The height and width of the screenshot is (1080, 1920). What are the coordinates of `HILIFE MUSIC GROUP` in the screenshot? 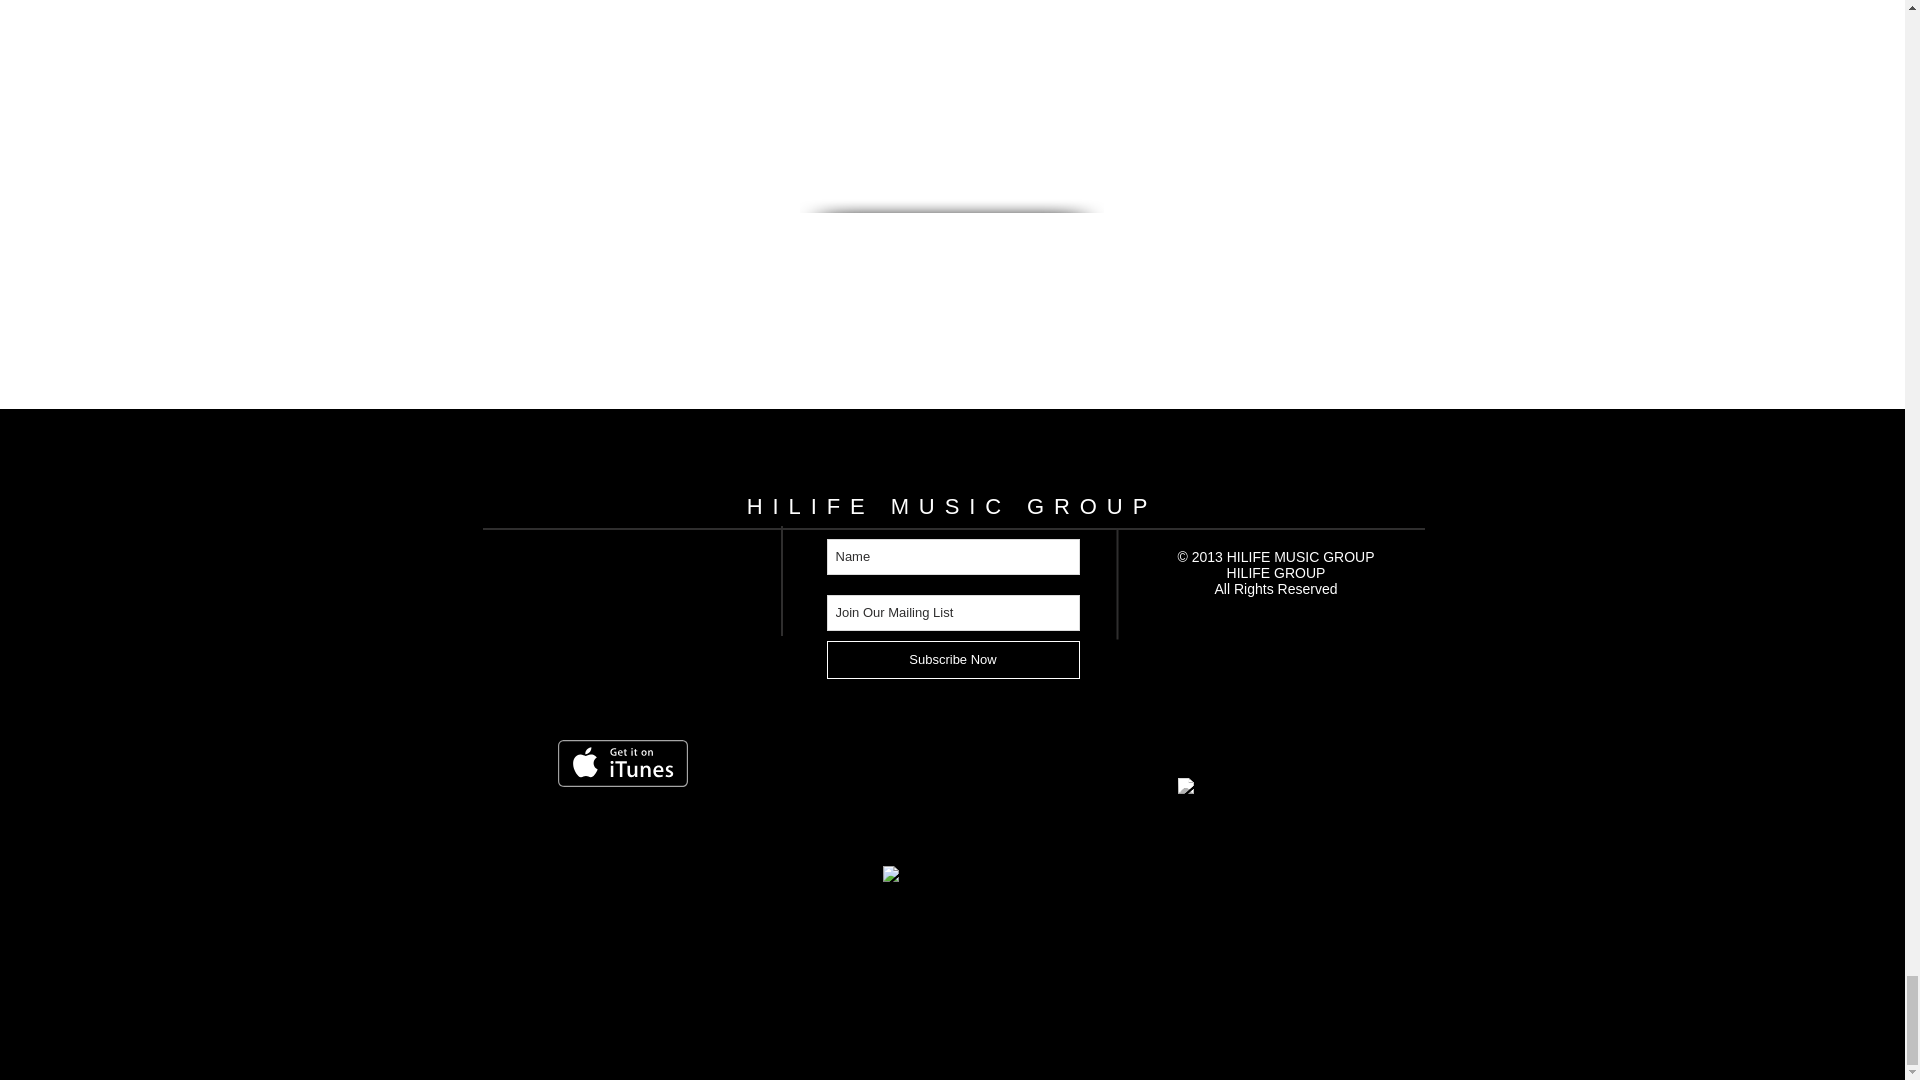 It's located at (952, 506).